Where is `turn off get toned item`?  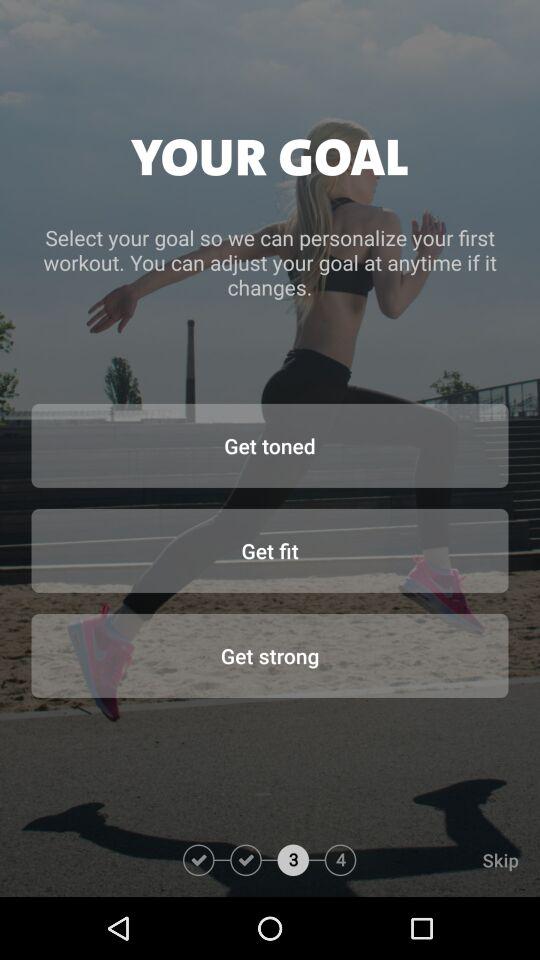 turn off get toned item is located at coordinates (270, 445).